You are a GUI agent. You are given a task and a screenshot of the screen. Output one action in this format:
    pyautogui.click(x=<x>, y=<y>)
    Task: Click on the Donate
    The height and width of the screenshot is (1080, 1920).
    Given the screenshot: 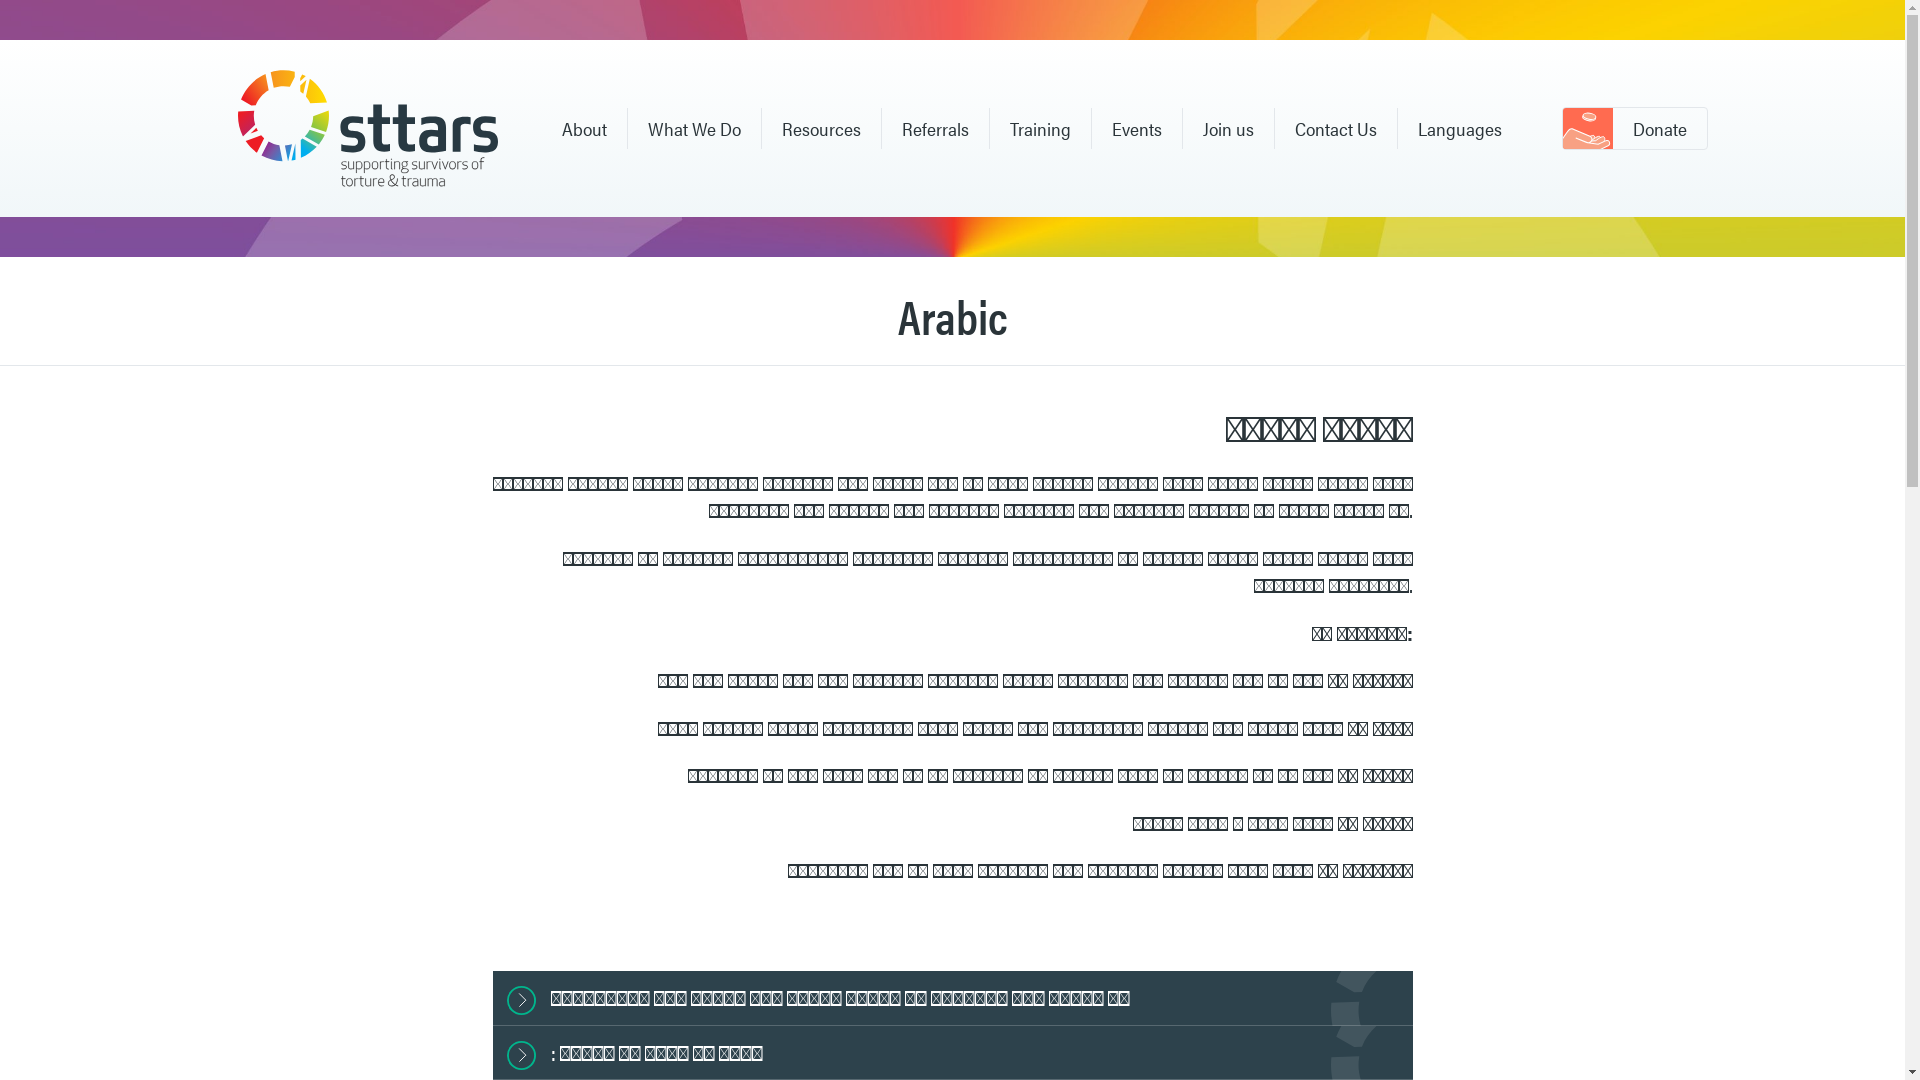 What is the action you would take?
    pyautogui.click(x=1635, y=129)
    